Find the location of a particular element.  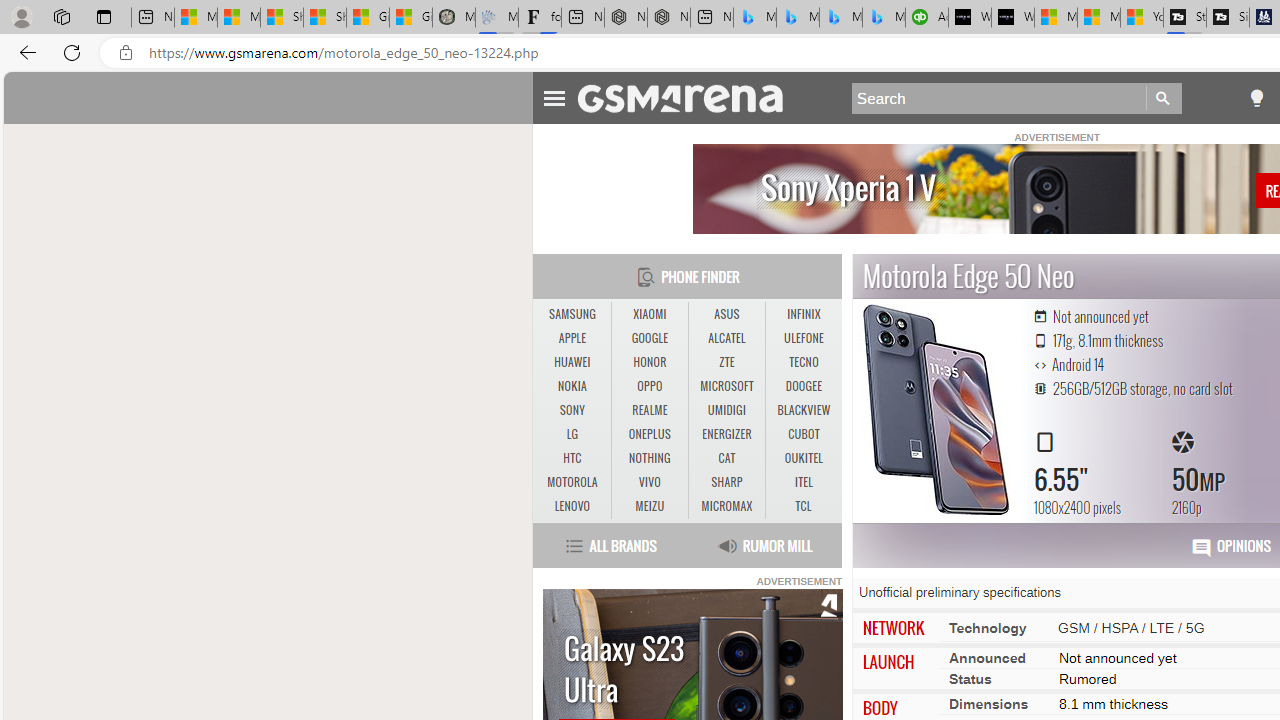

ALCATEL is located at coordinates (726, 339).